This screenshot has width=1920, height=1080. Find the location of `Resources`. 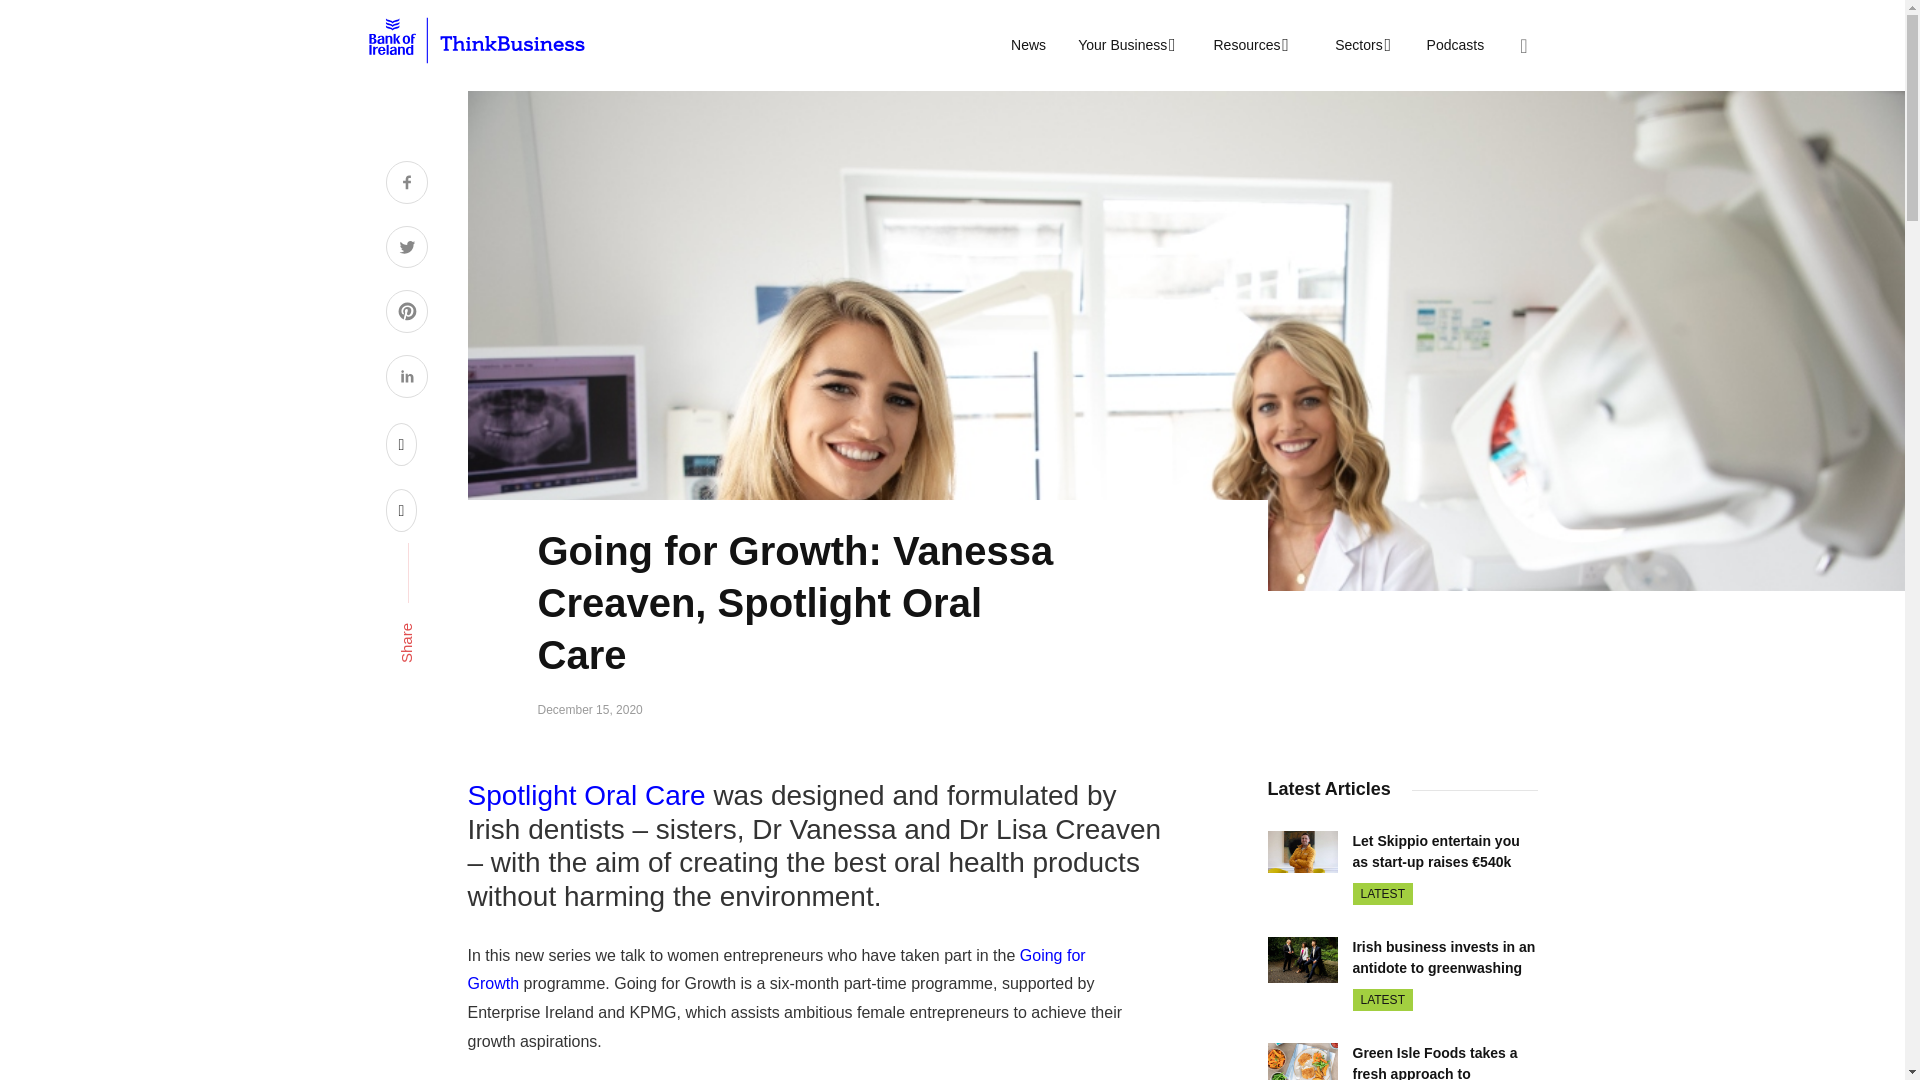

Resources is located at coordinates (1248, 45).